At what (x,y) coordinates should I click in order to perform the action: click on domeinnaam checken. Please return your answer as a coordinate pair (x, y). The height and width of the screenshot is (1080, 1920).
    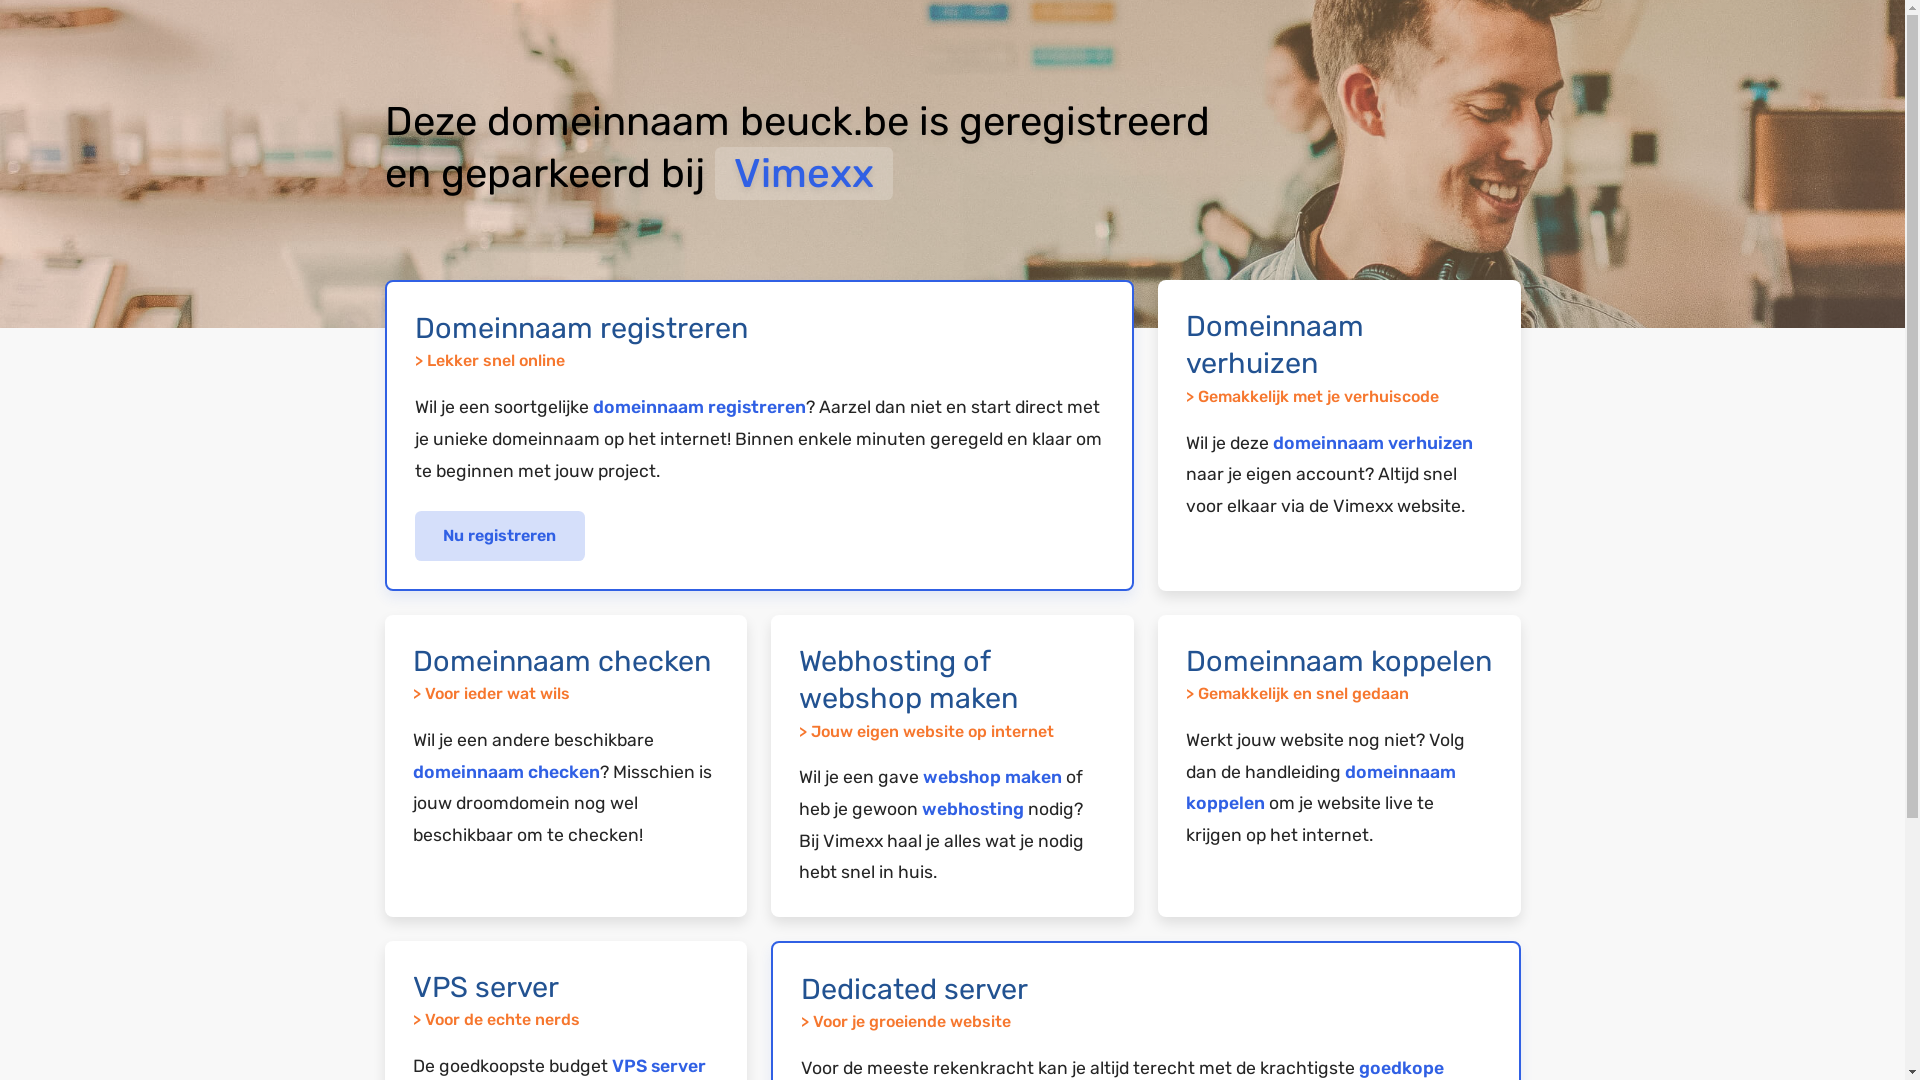
    Looking at the image, I should click on (506, 772).